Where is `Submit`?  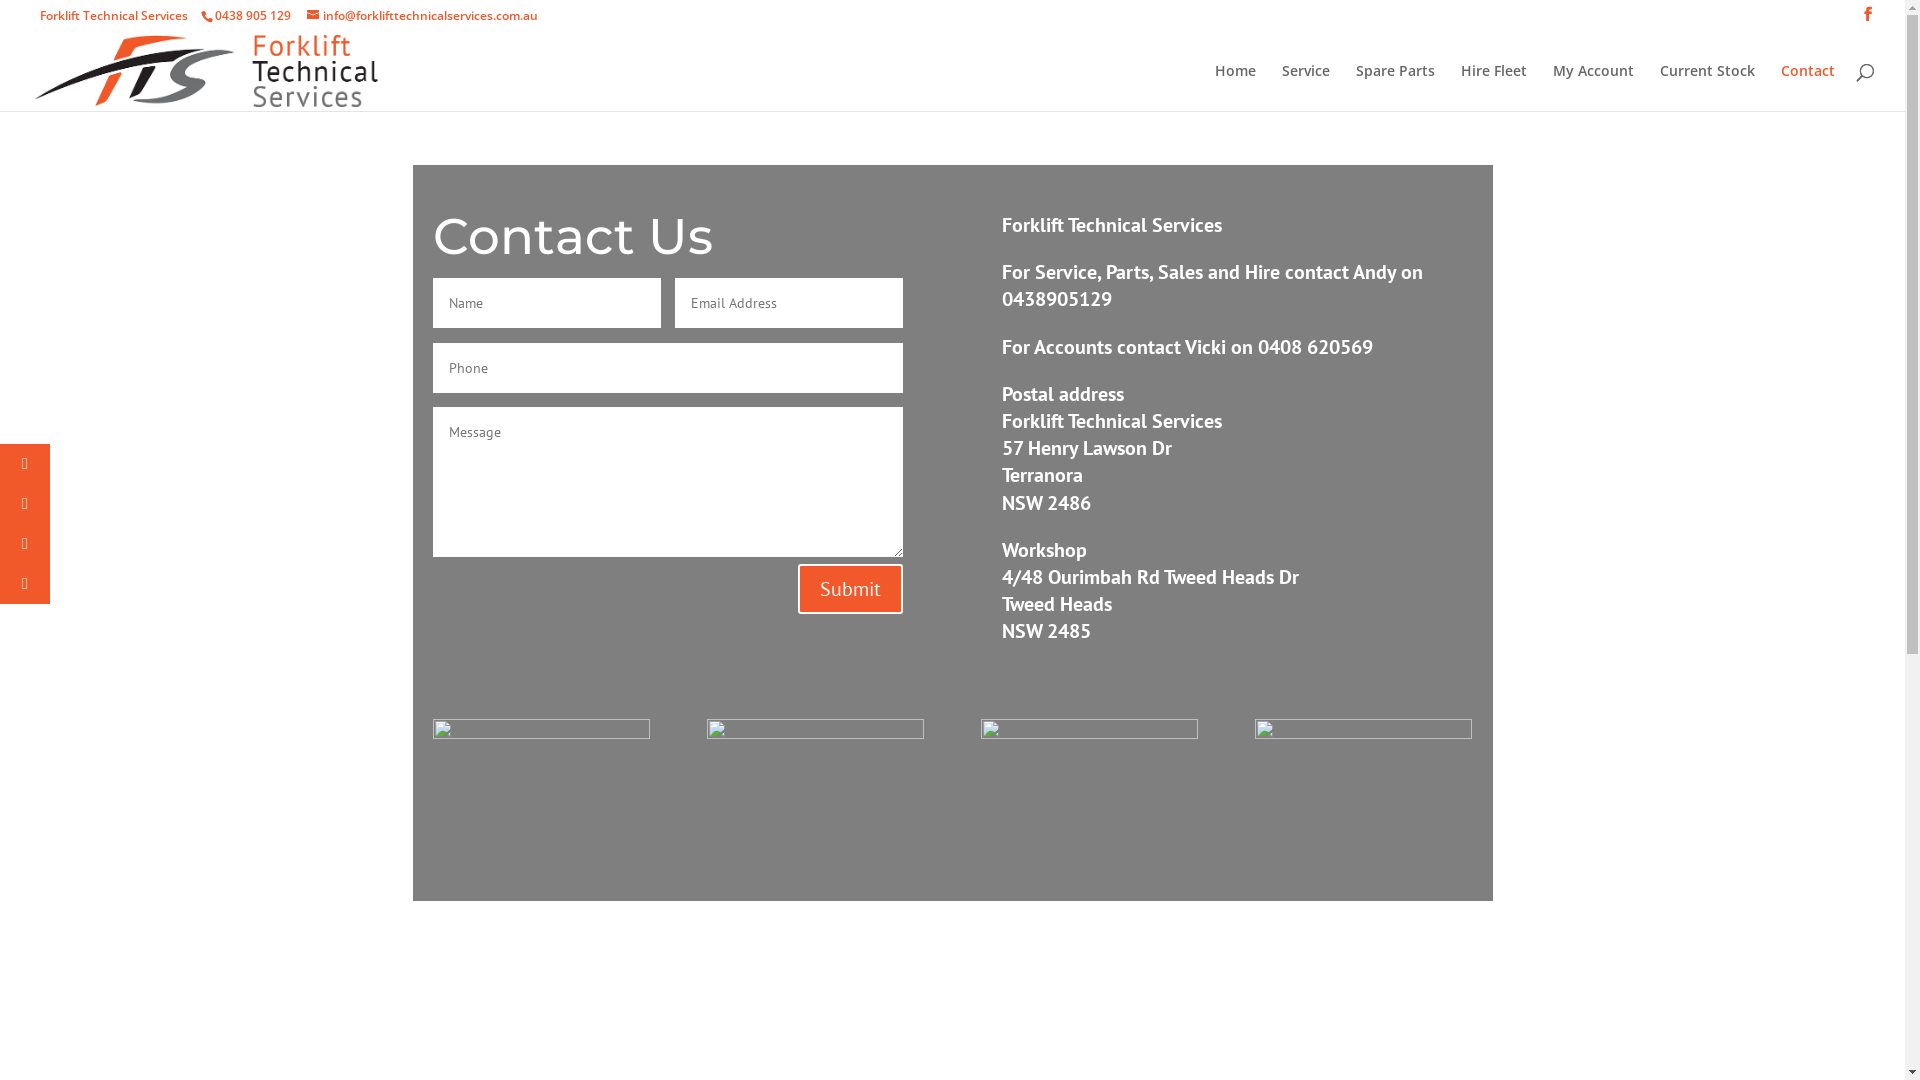 Submit is located at coordinates (850, 589).